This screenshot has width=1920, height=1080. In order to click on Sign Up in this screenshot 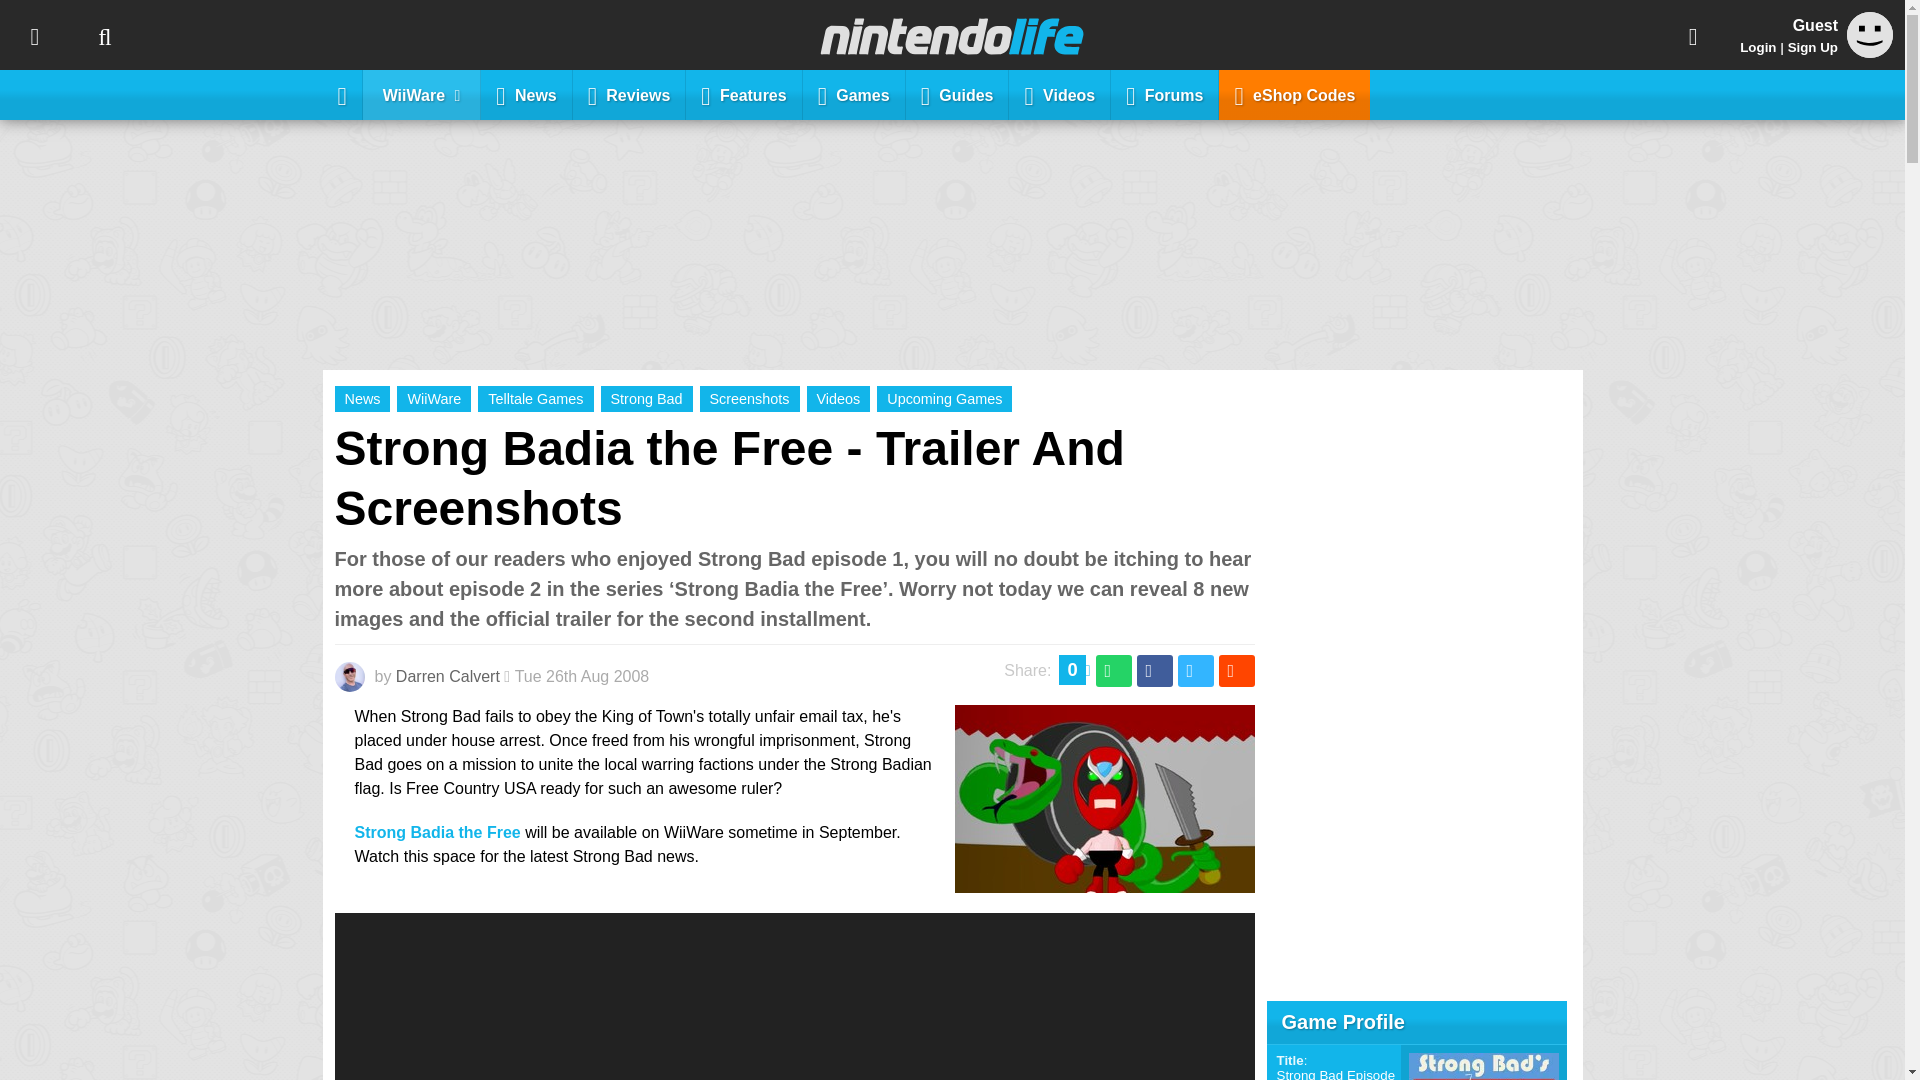, I will do `click(1812, 47)`.